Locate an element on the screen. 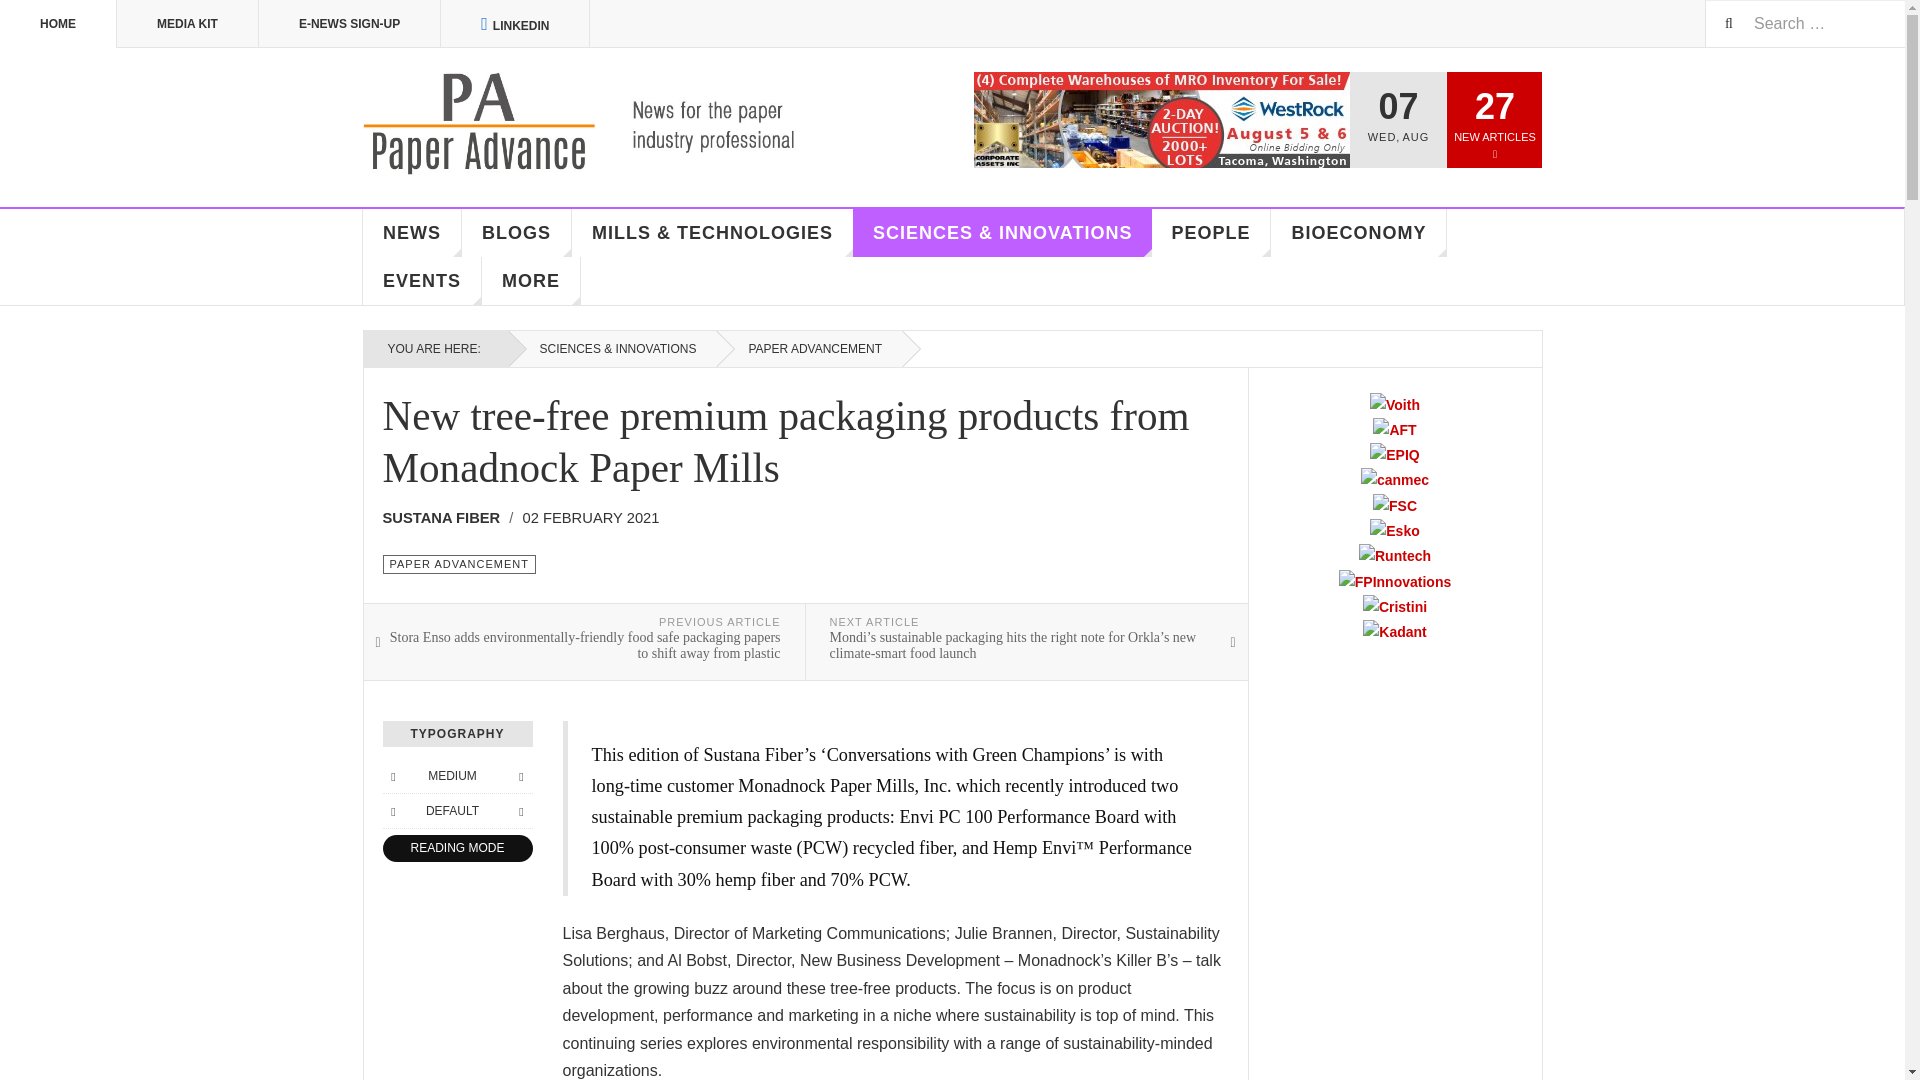  LINKEDIN is located at coordinates (515, 24).